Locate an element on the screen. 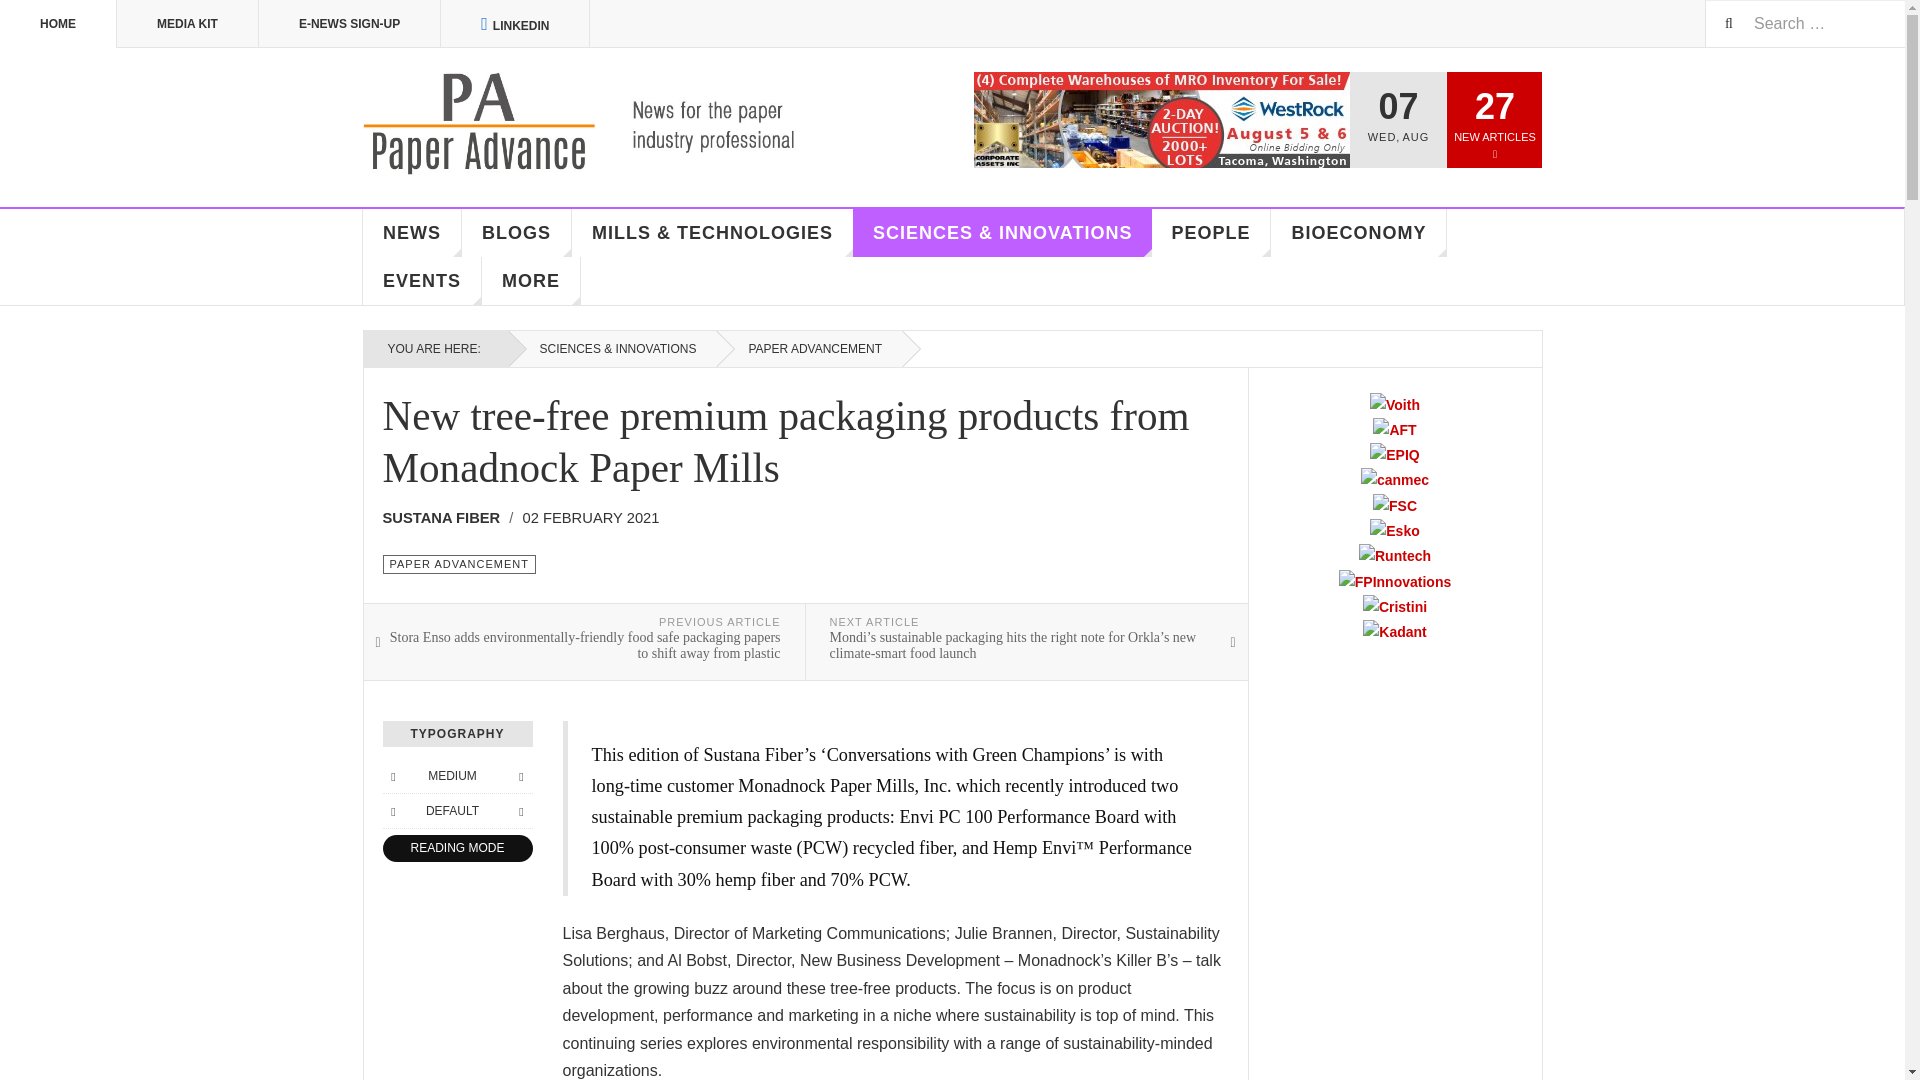  LINKEDIN is located at coordinates (515, 24).